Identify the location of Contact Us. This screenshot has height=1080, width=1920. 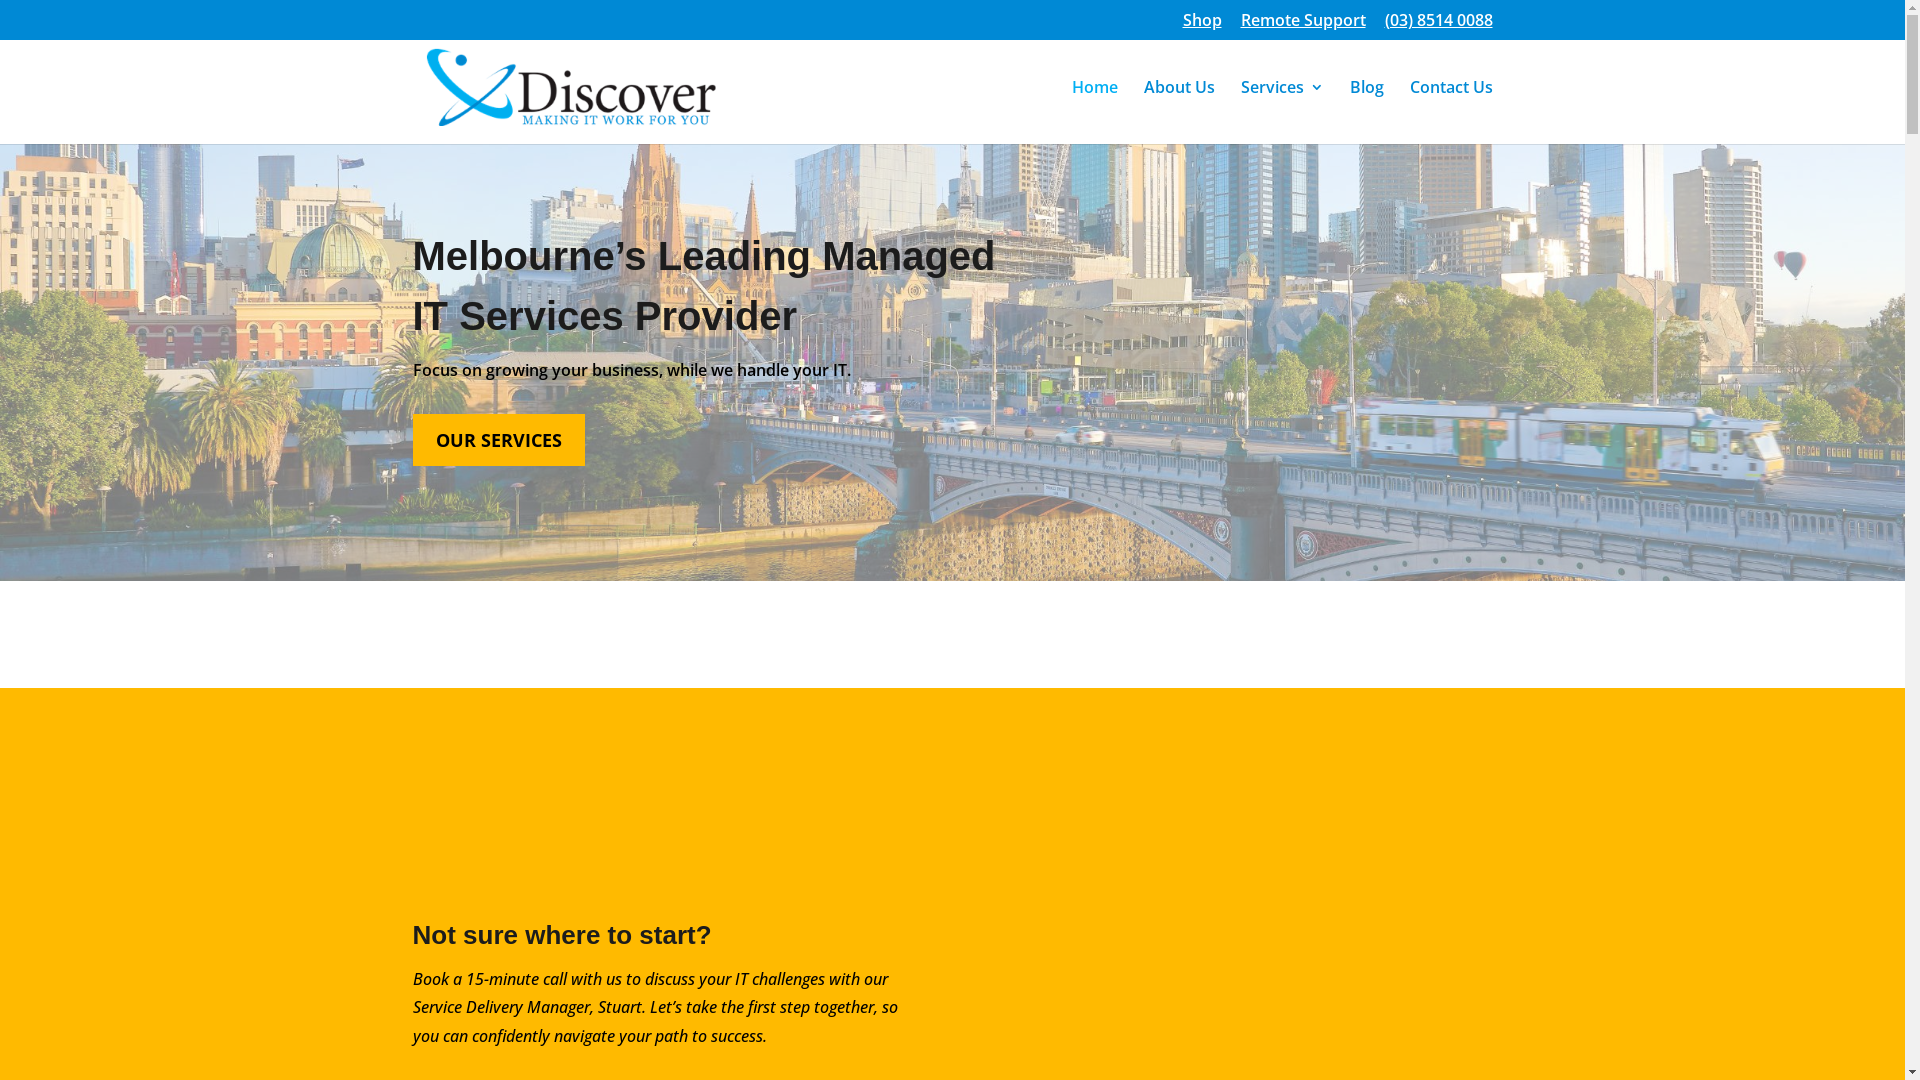
(1452, 112).